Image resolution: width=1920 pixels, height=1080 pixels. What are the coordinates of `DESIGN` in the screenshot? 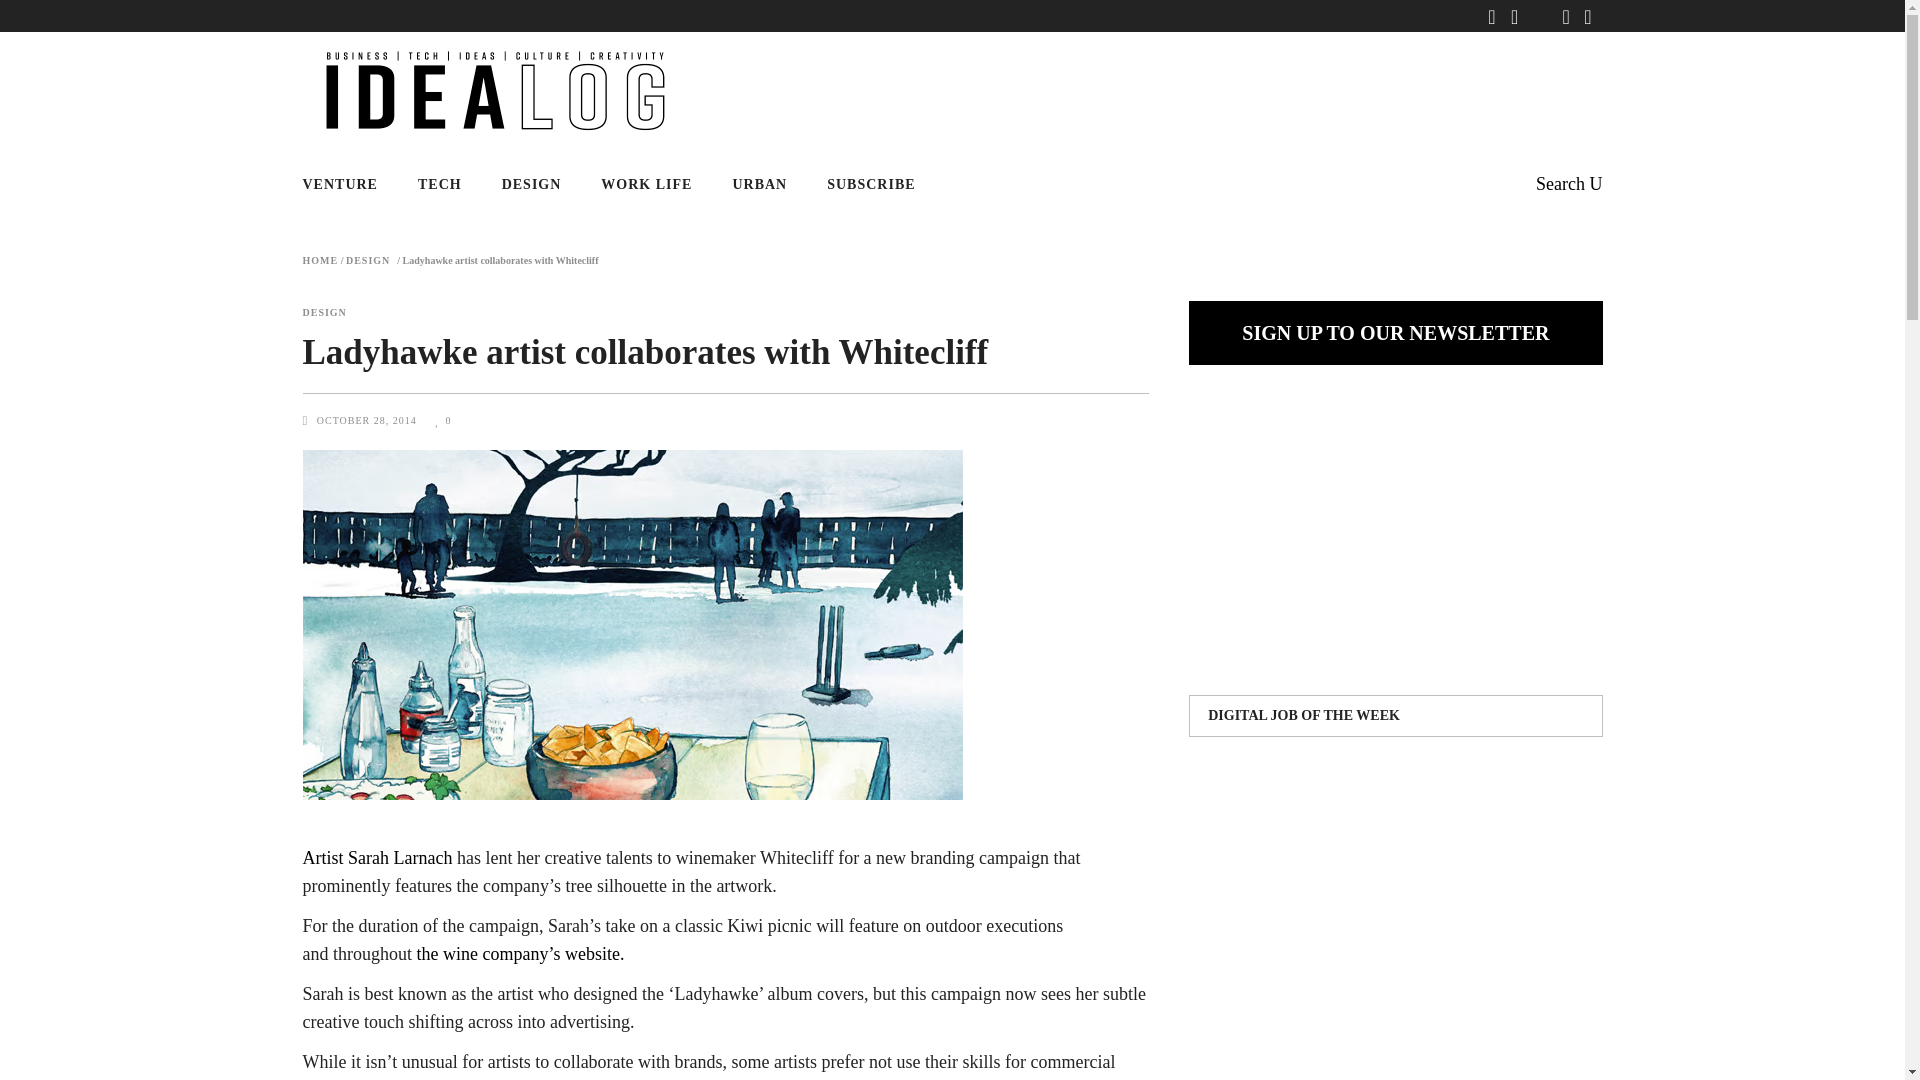 It's located at (531, 184).